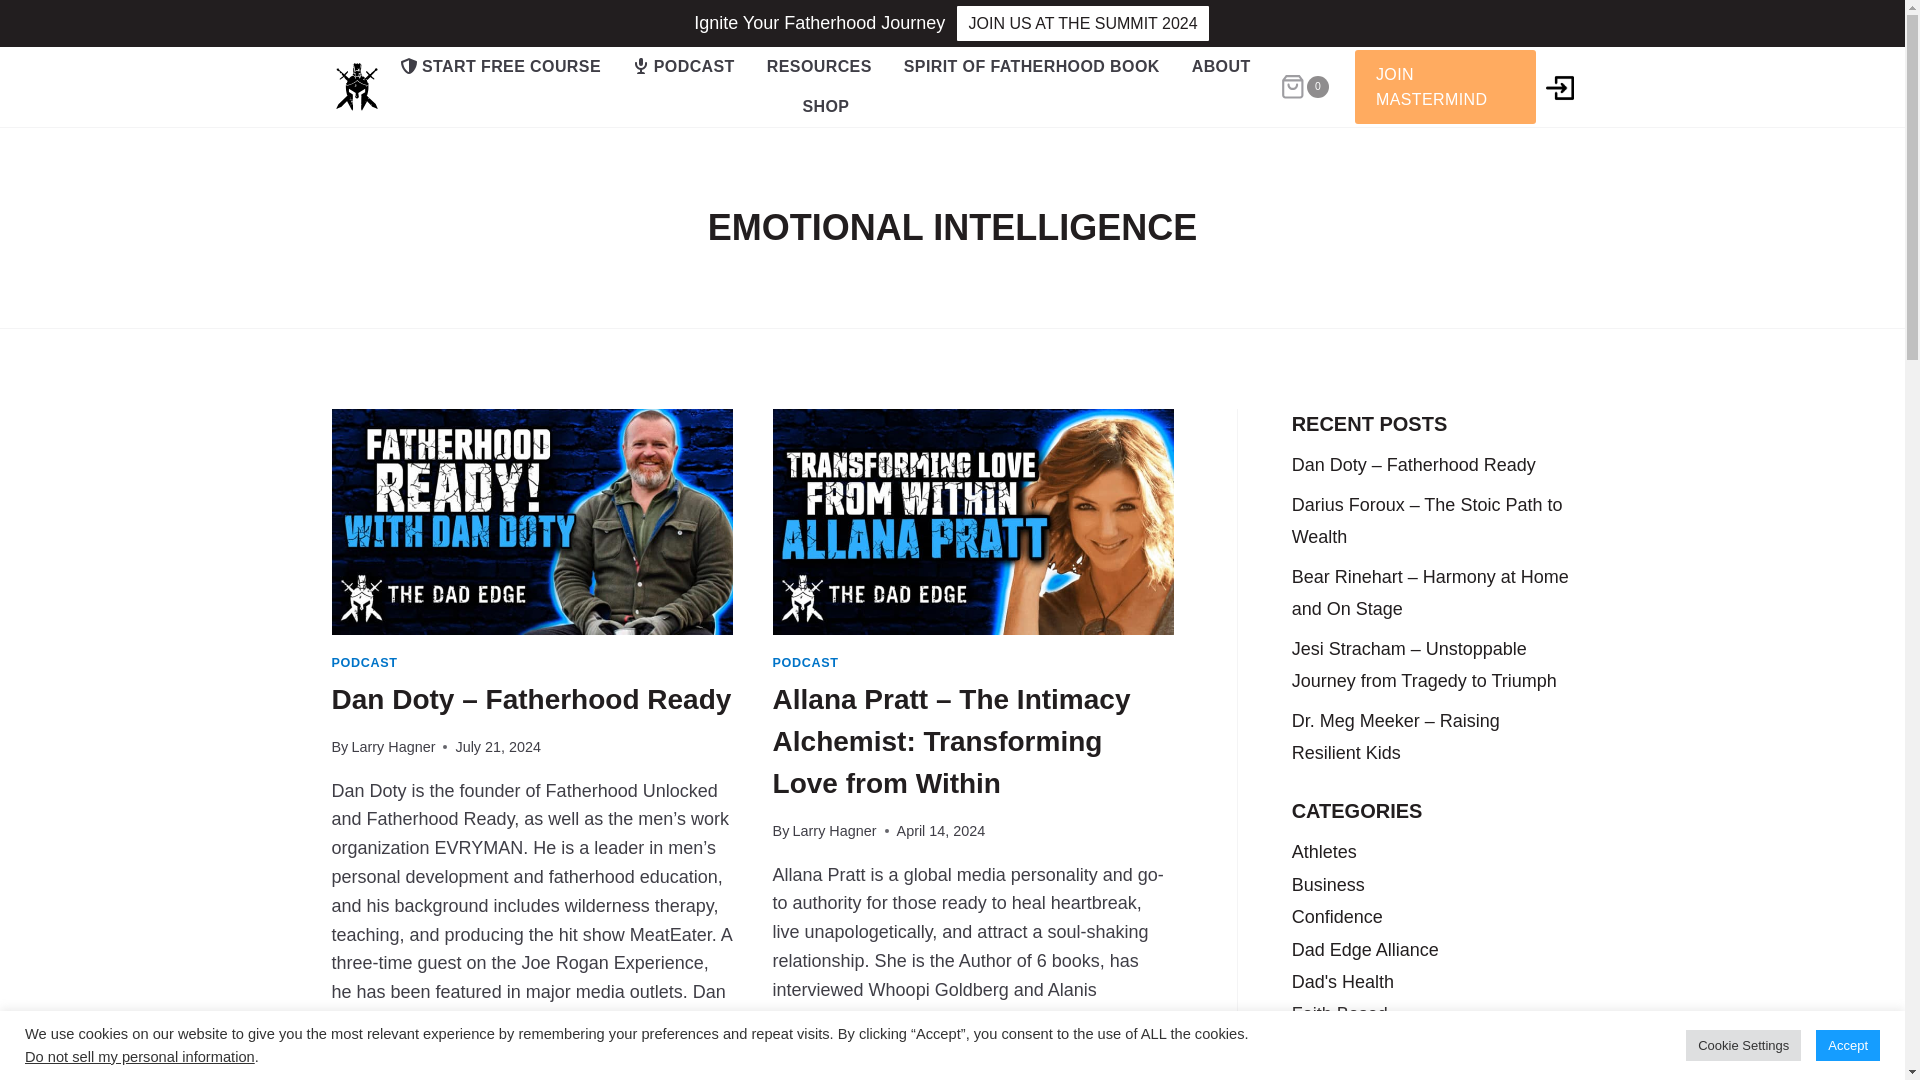 This screenshot has width=1920, height=1080. Describe the element at coordinates (364, 662) in the screenshot. I see `PODCAST` at that location.